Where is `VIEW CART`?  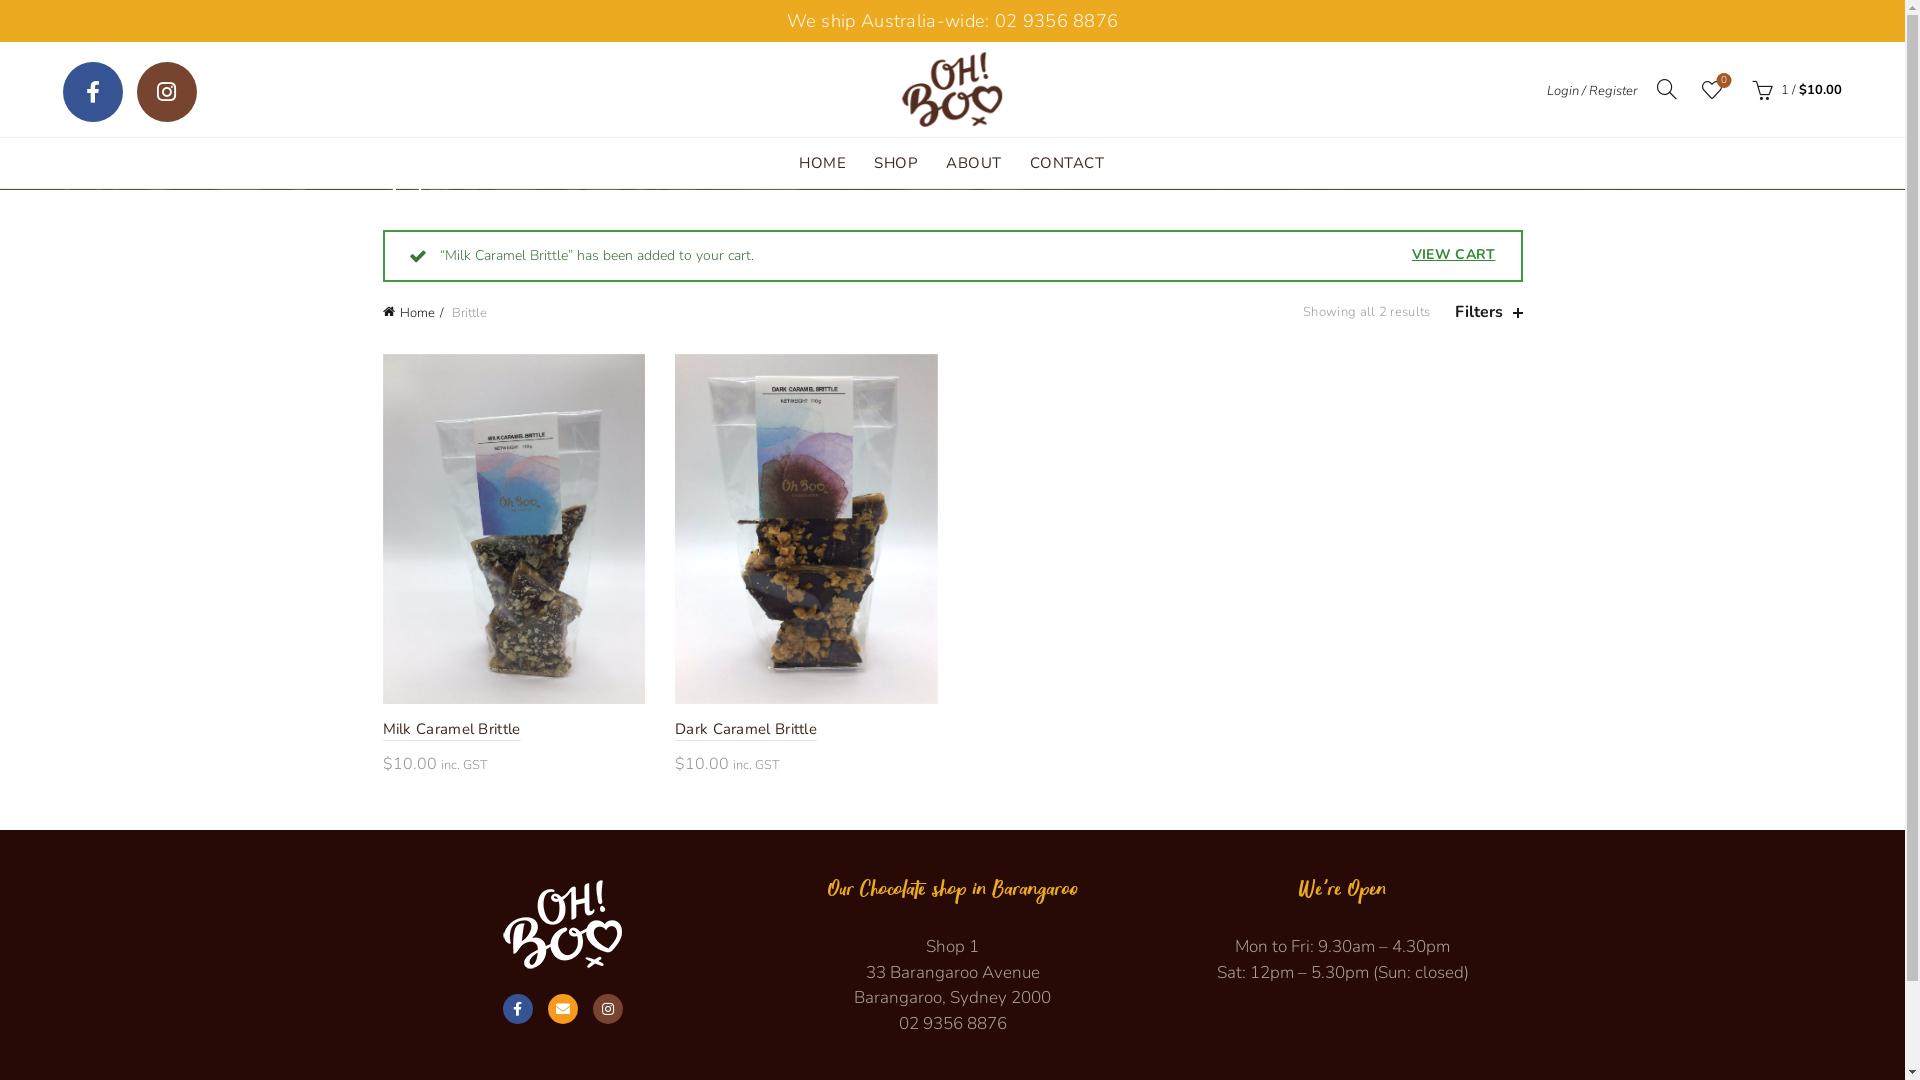 VIEW CART is located at coordinates (1454, 255).